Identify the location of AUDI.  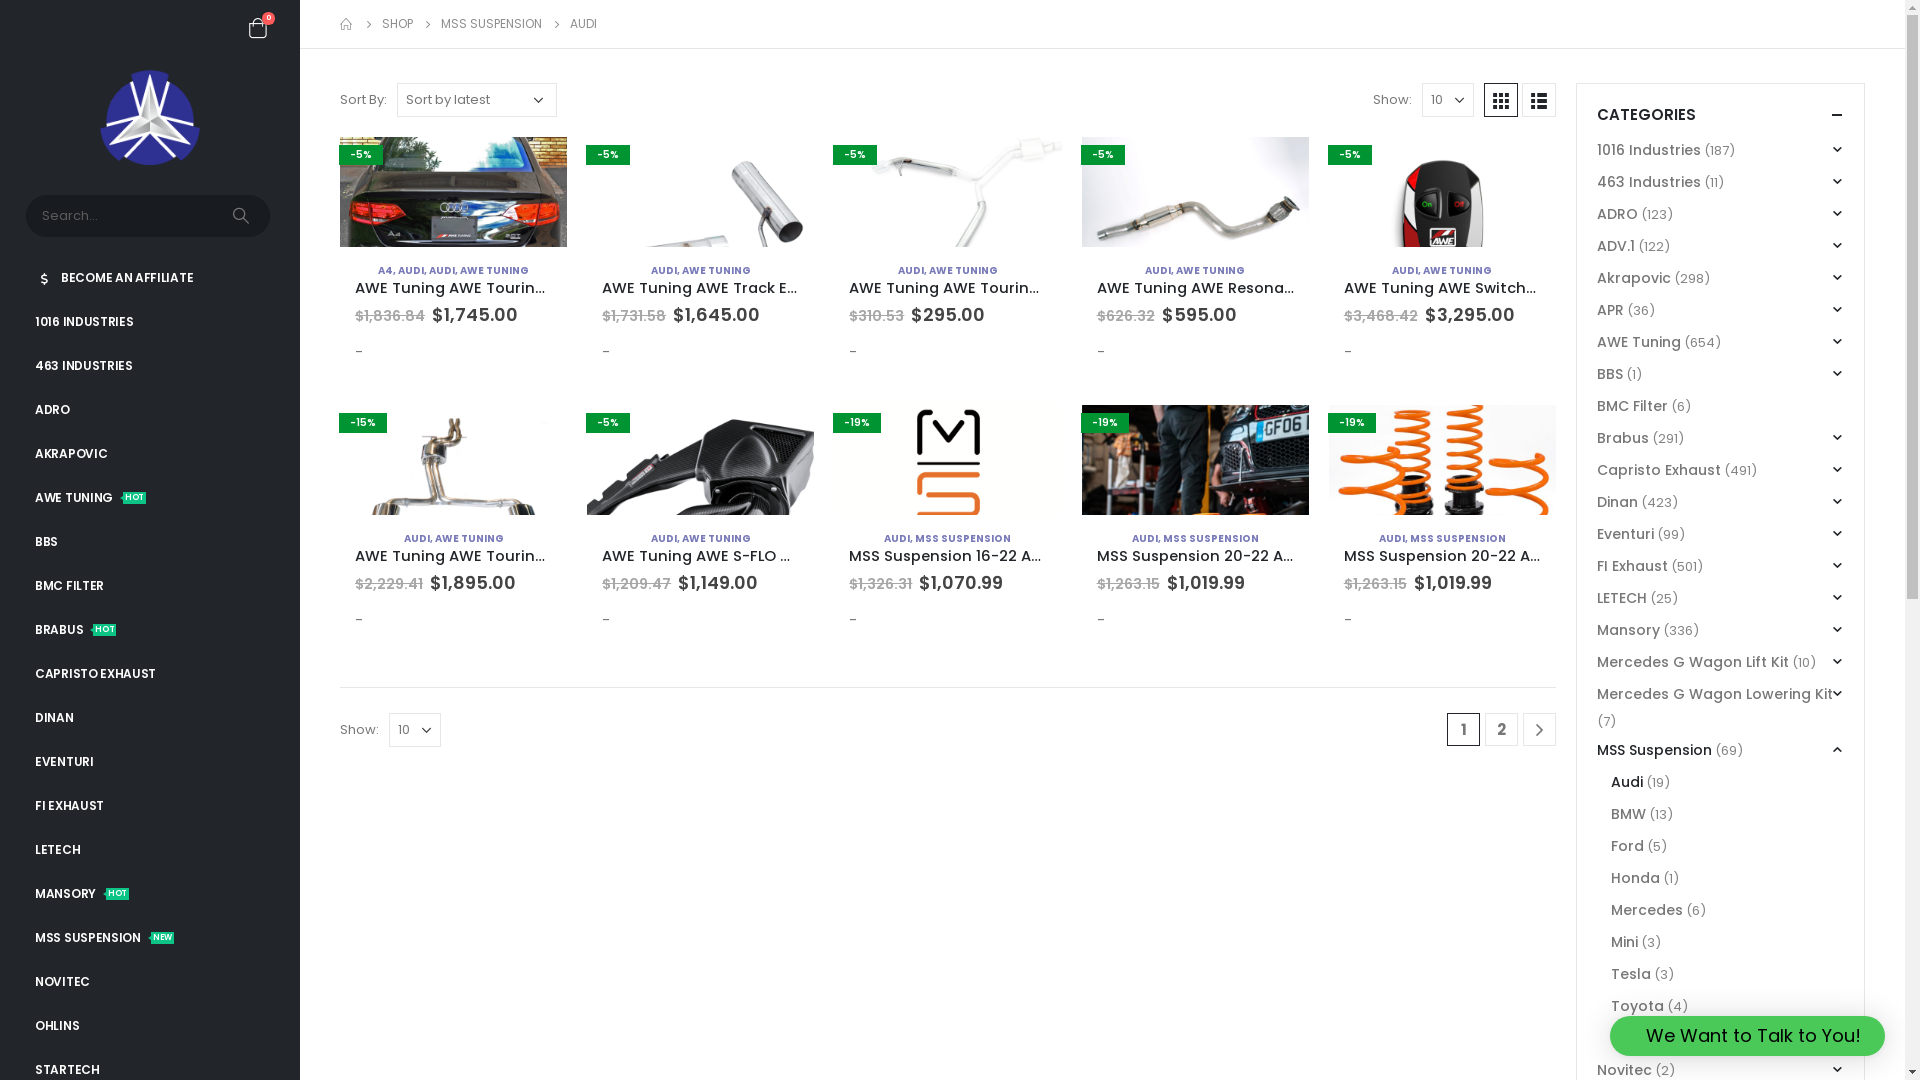
(417, 538).